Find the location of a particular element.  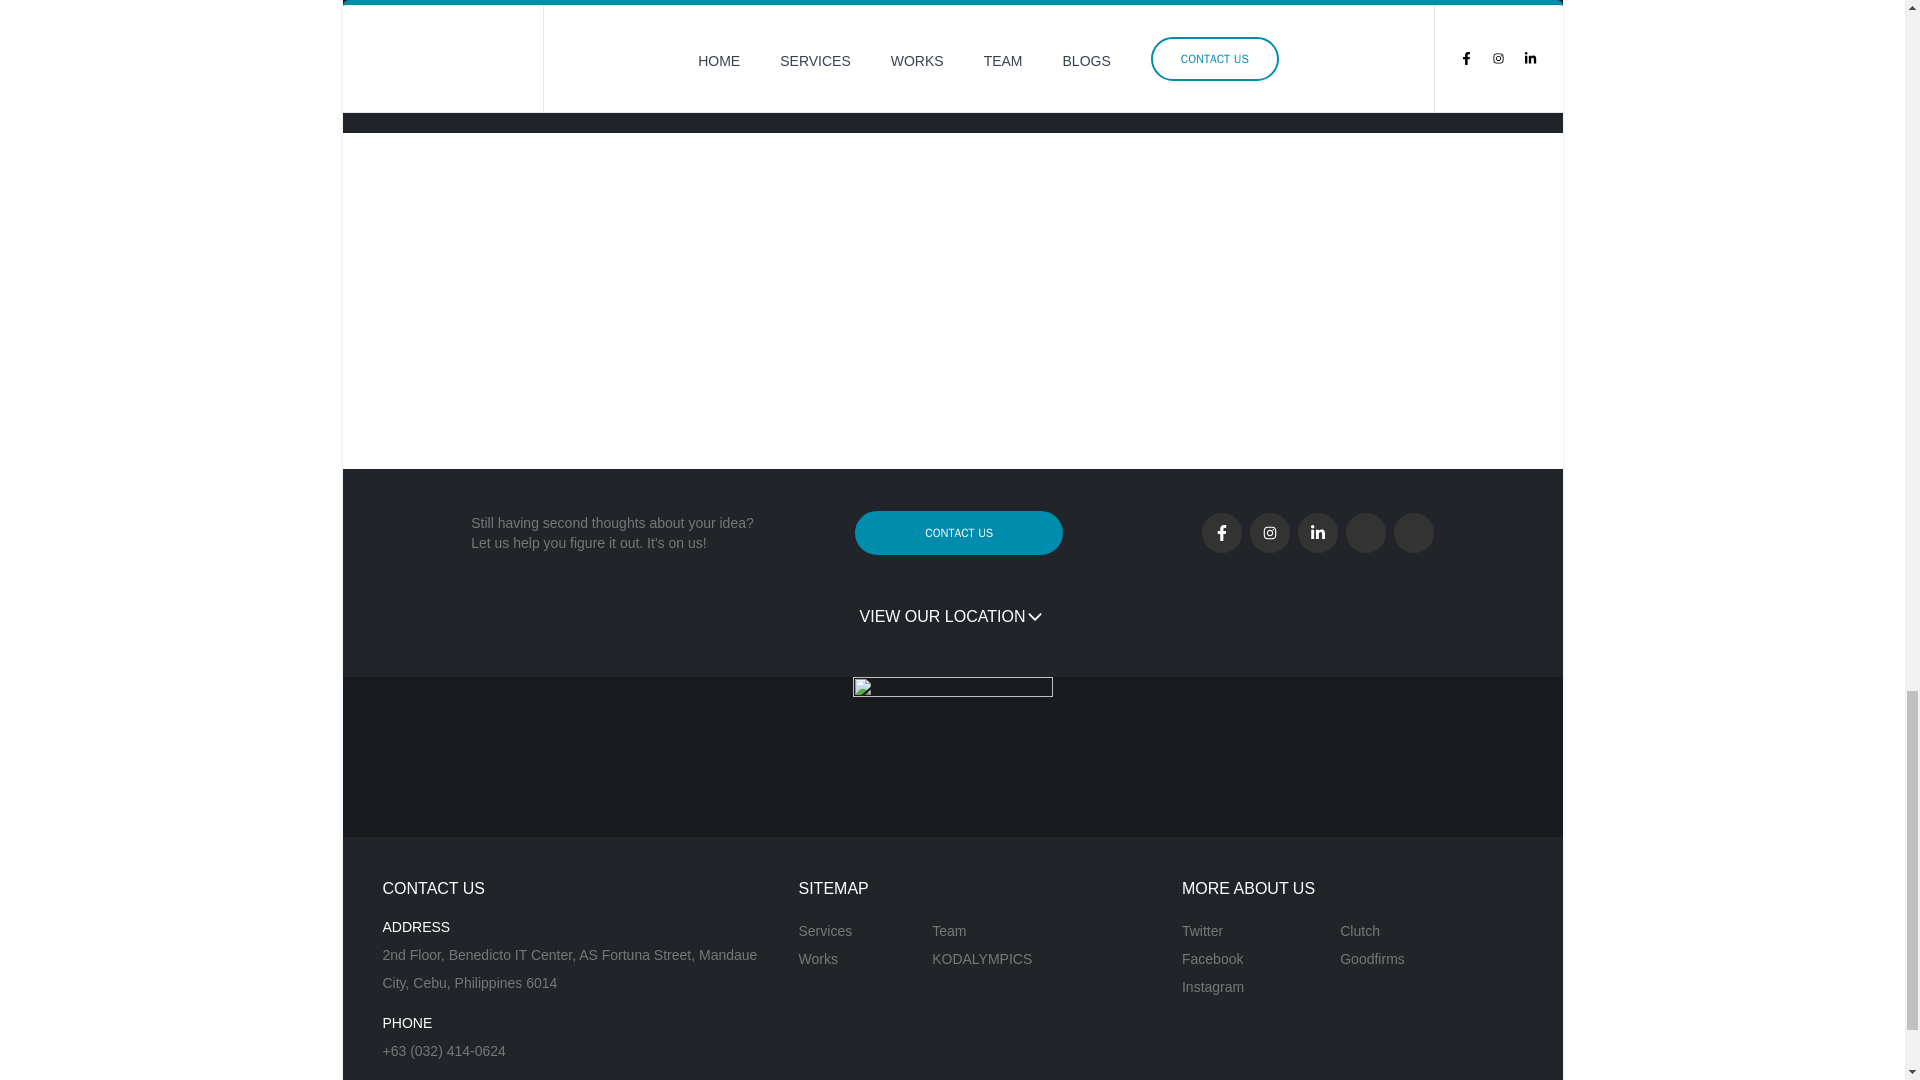

Works is located at coordinates (825, 959).